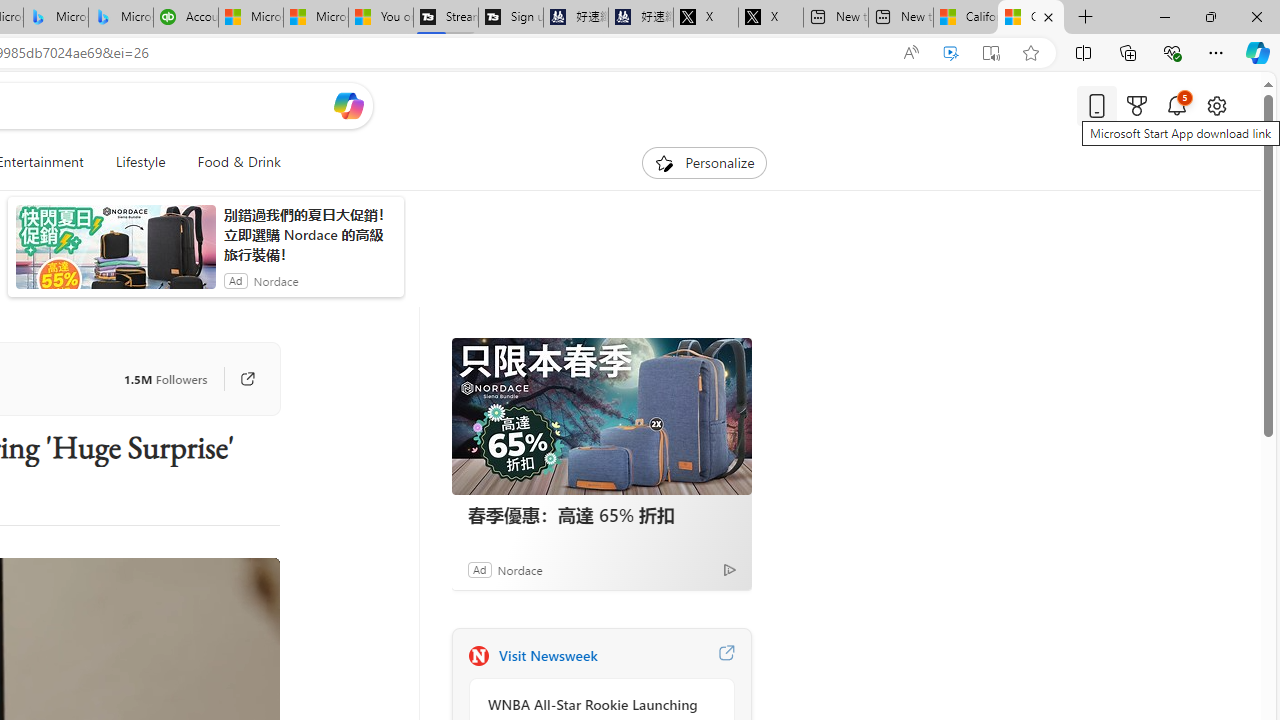 This screenshot has width=1280, height=720. I want to click on Newsweek, so click(478, 656).